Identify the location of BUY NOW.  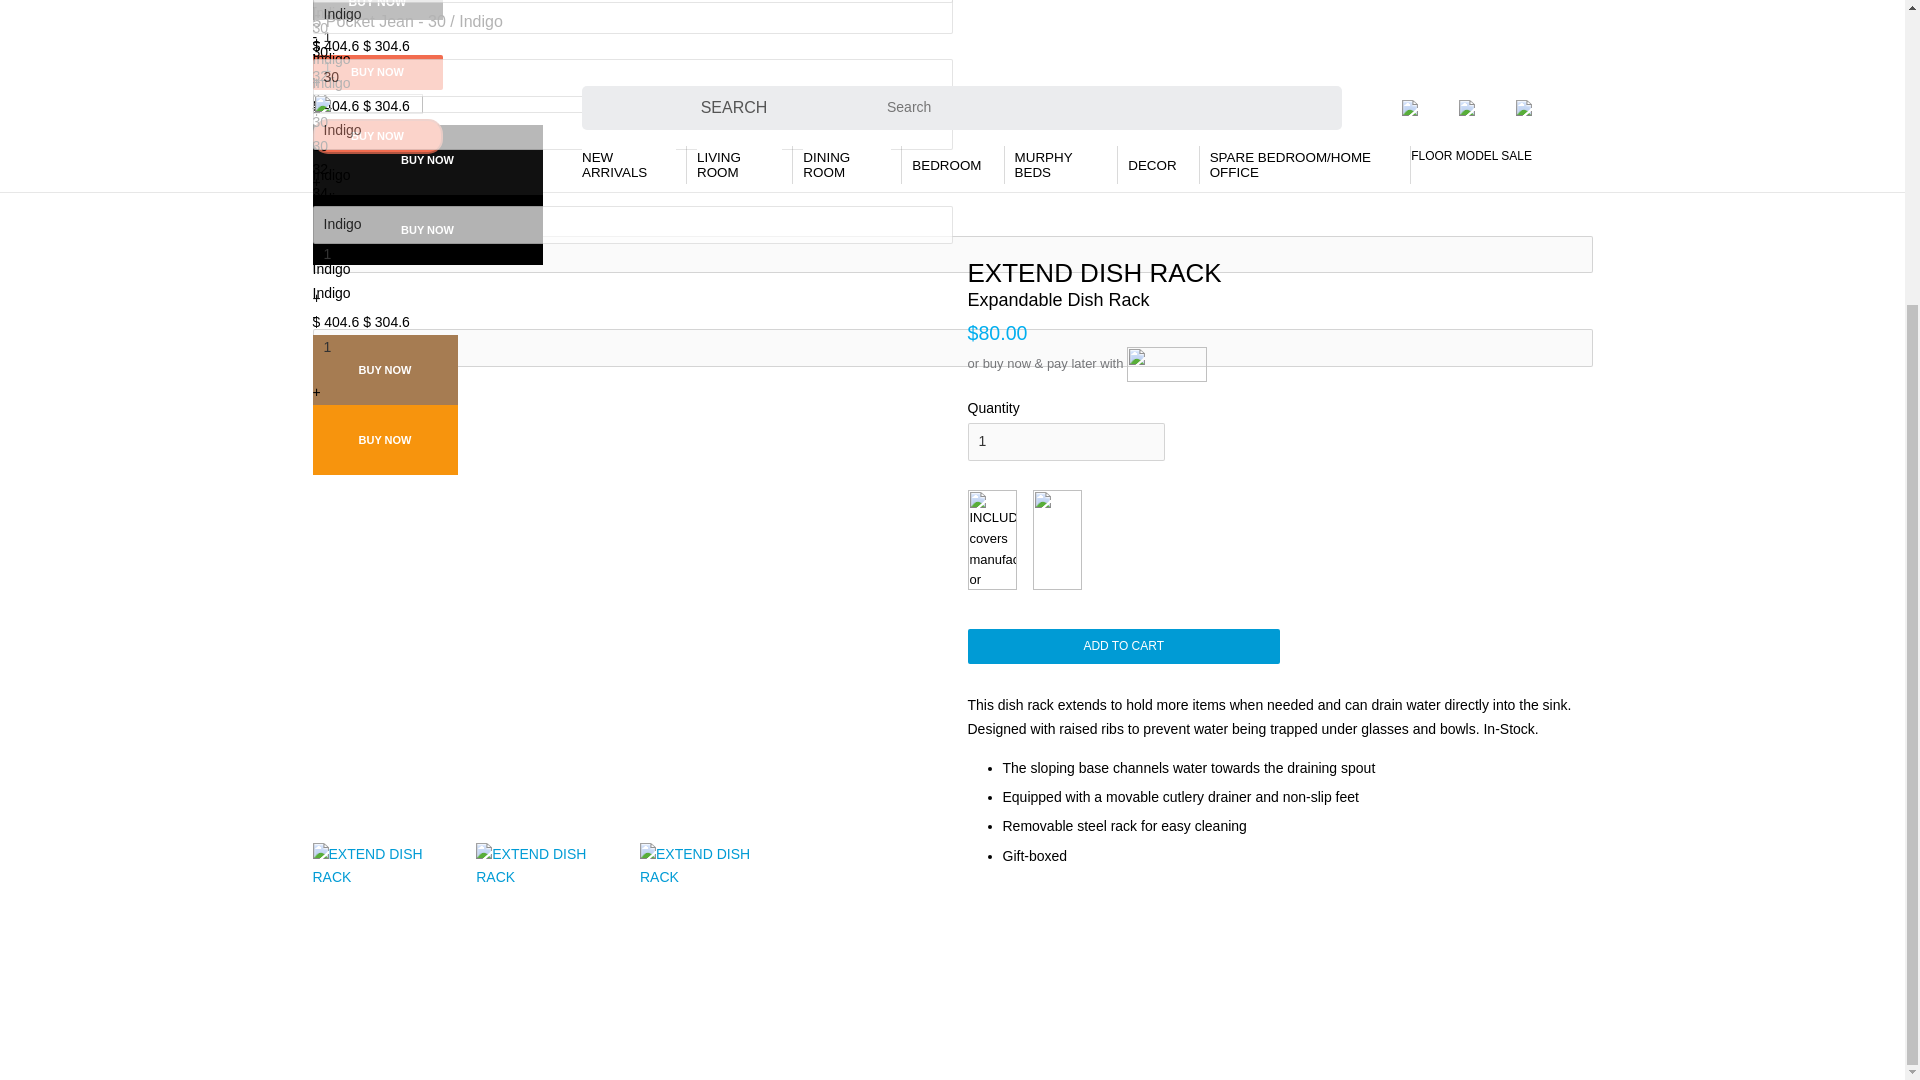
(376, 136).